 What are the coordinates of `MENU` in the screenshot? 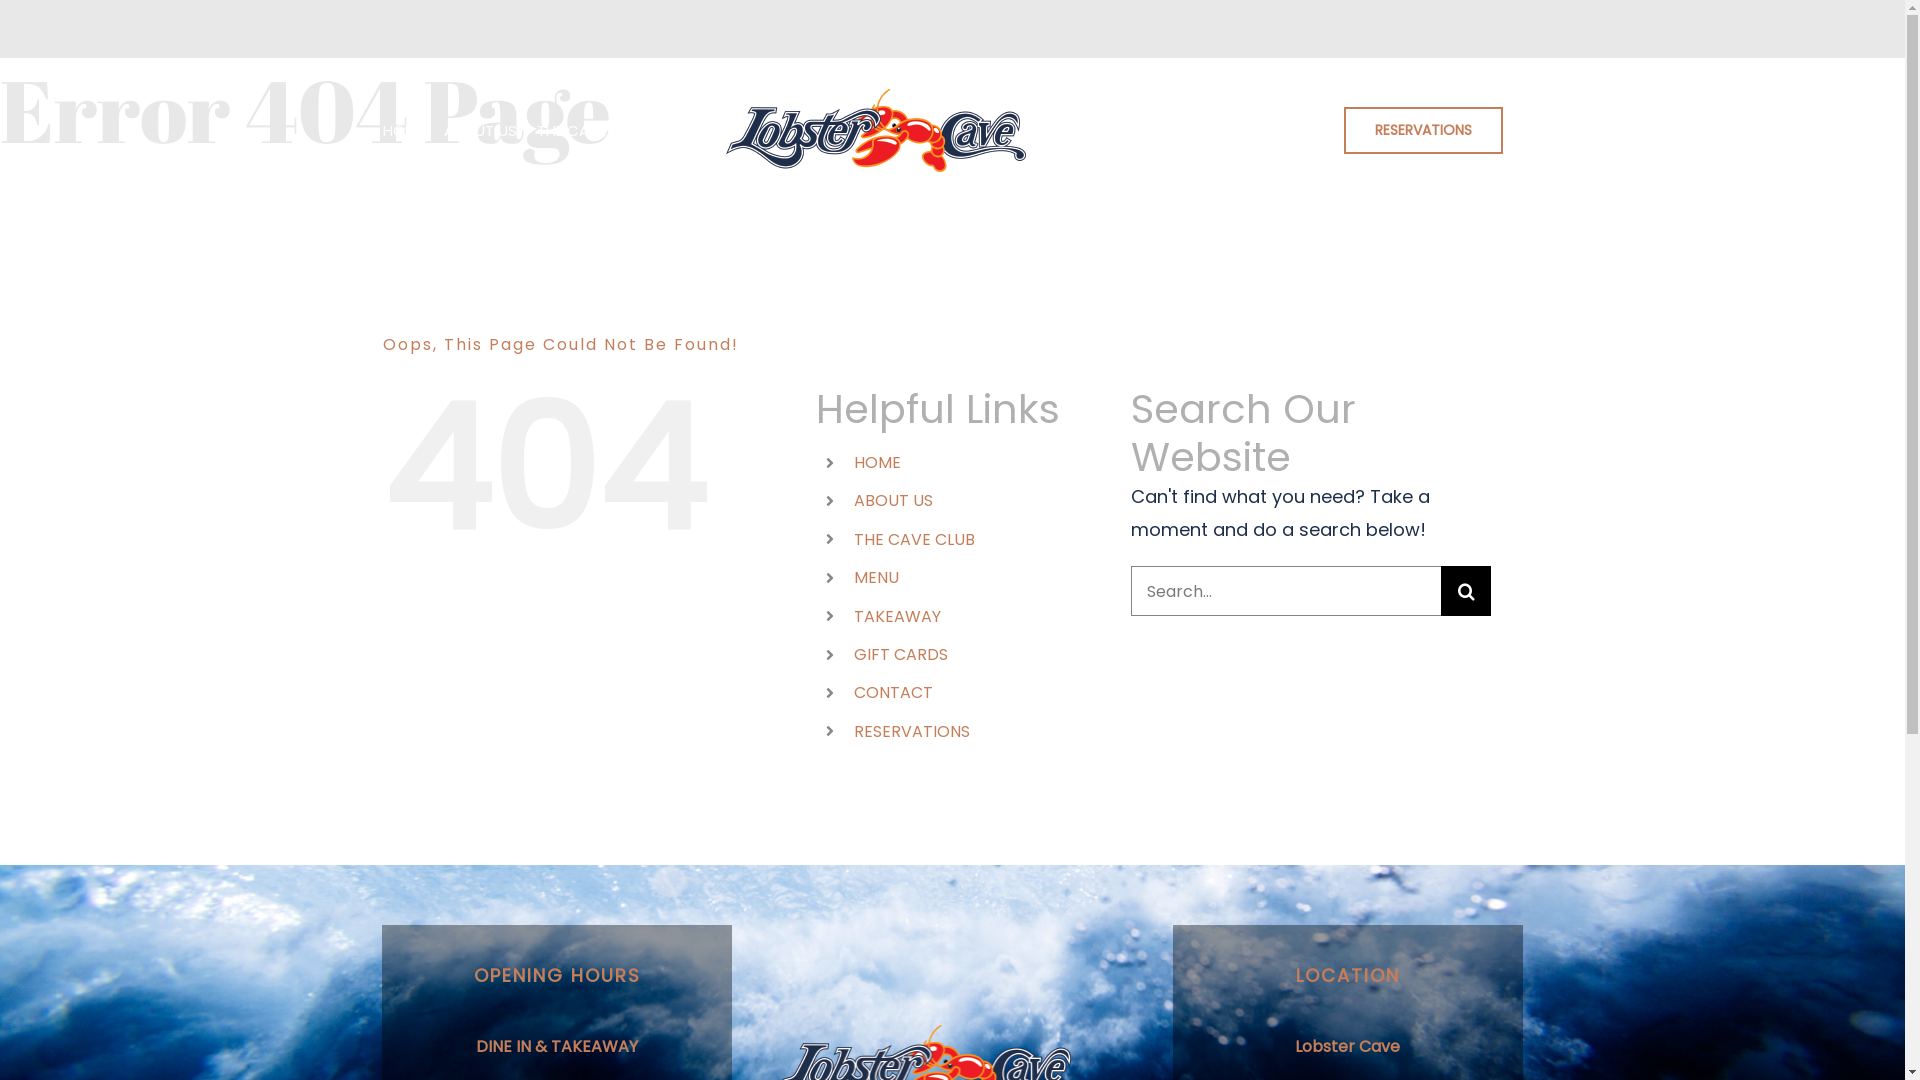 It's located at (876, 578).